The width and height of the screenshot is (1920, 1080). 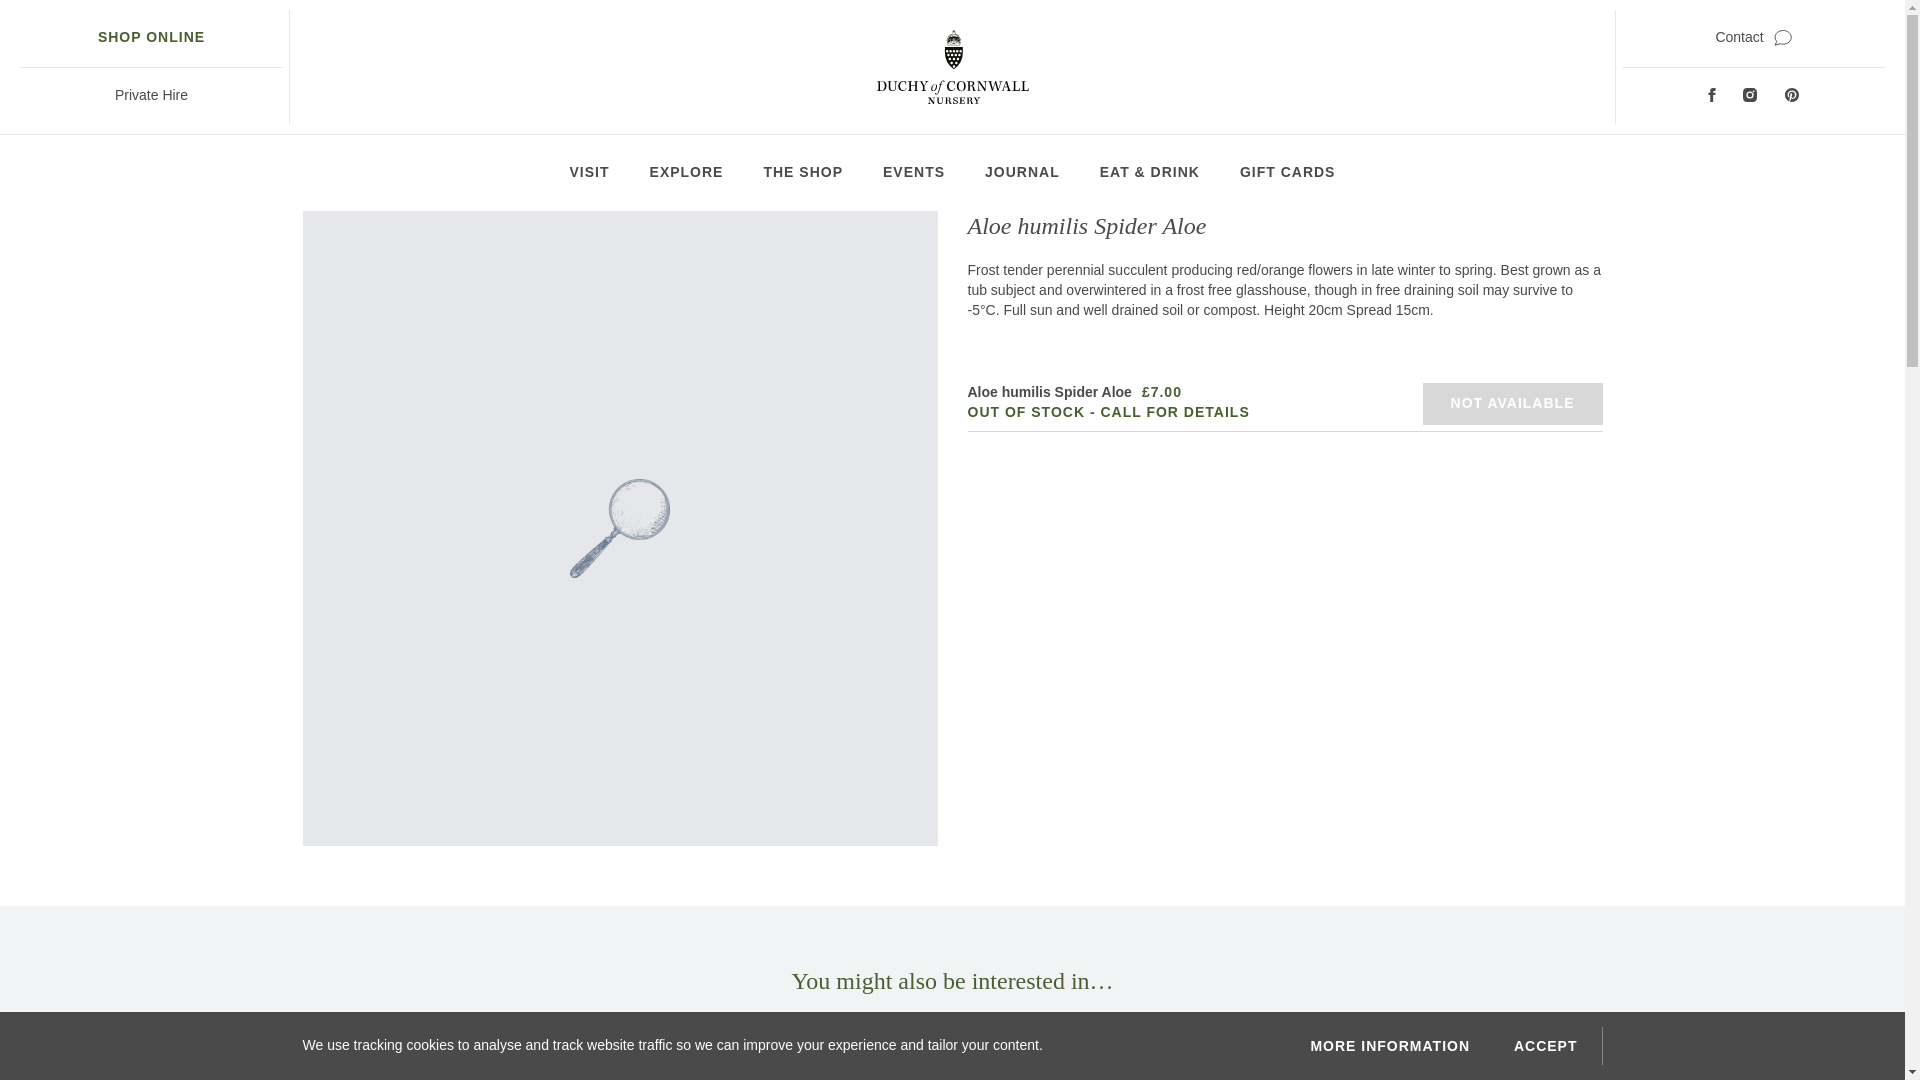 What do you see at coordinates (1288, 172) in the screenshot?
I see `GIFT CARDS` at bounding box center [1288, 172].